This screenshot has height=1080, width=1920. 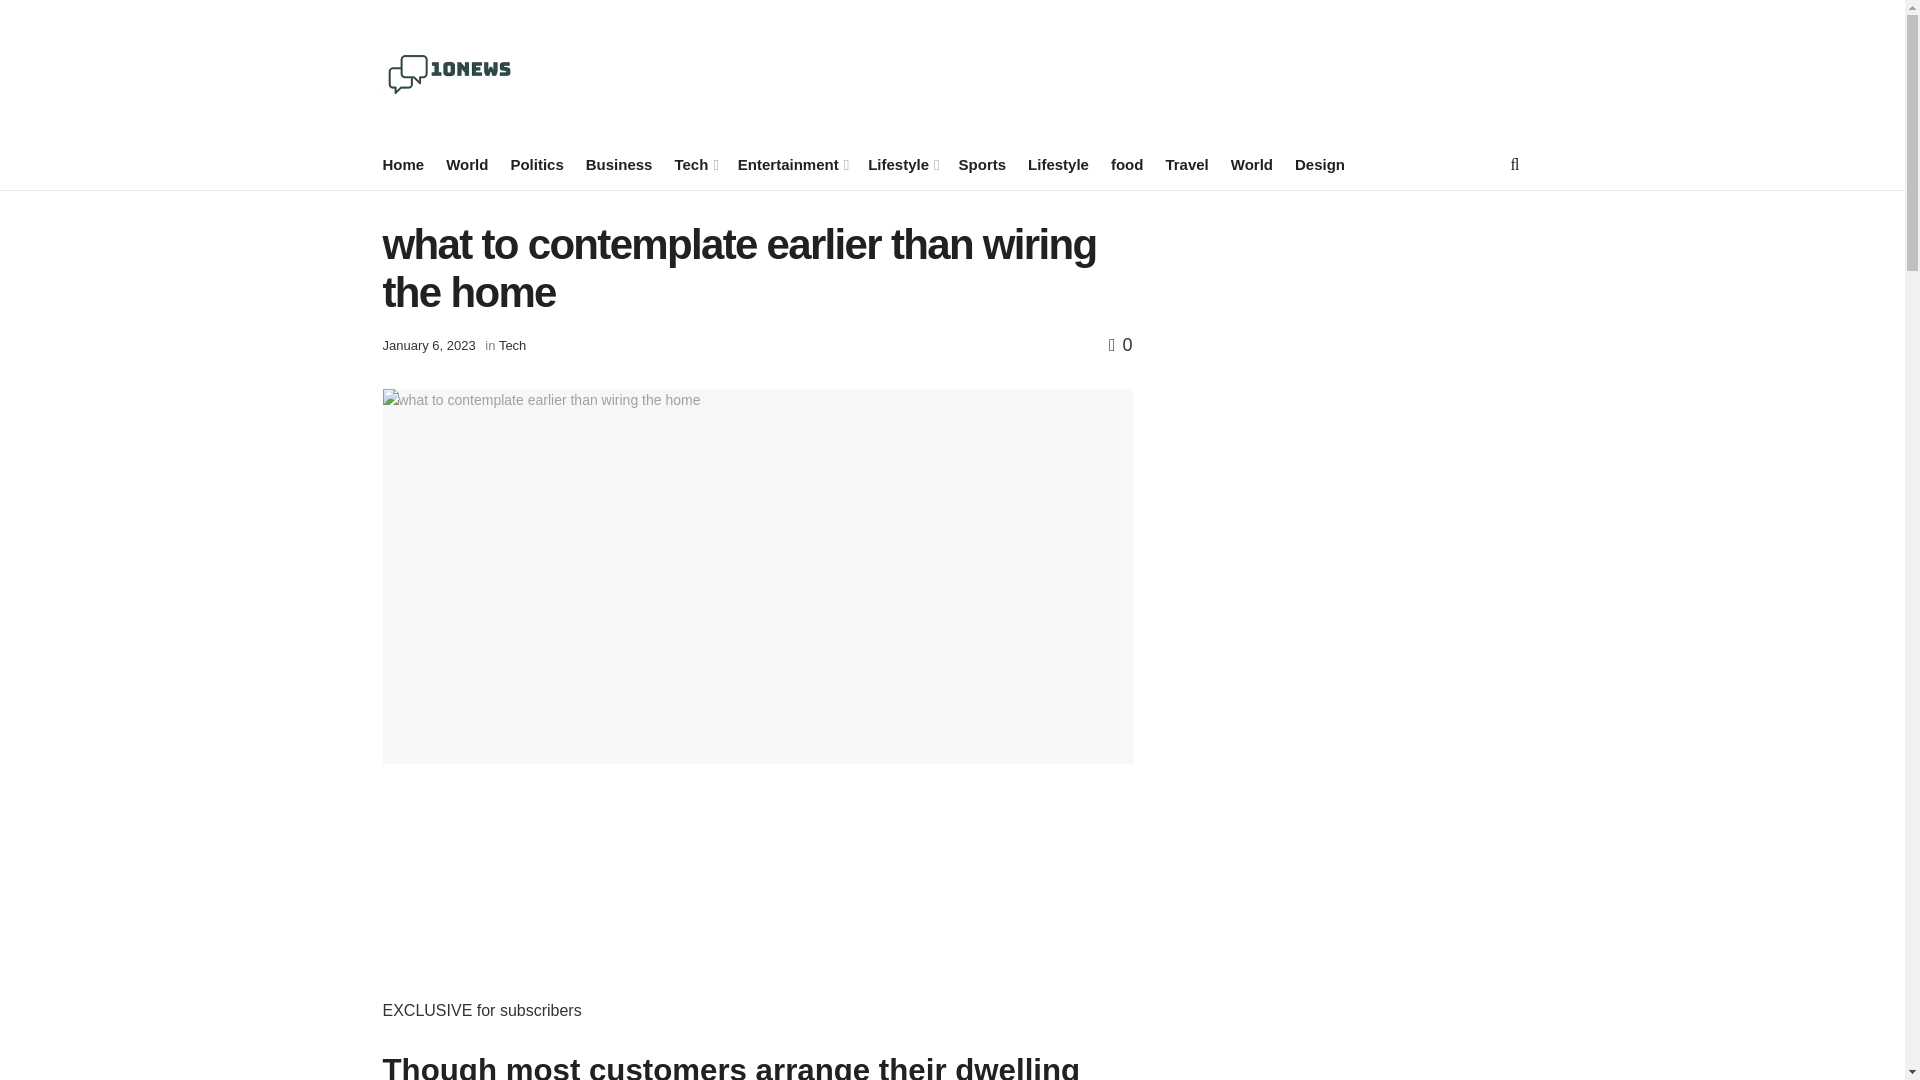 I want to click on Home, so click(x=403, y=164).